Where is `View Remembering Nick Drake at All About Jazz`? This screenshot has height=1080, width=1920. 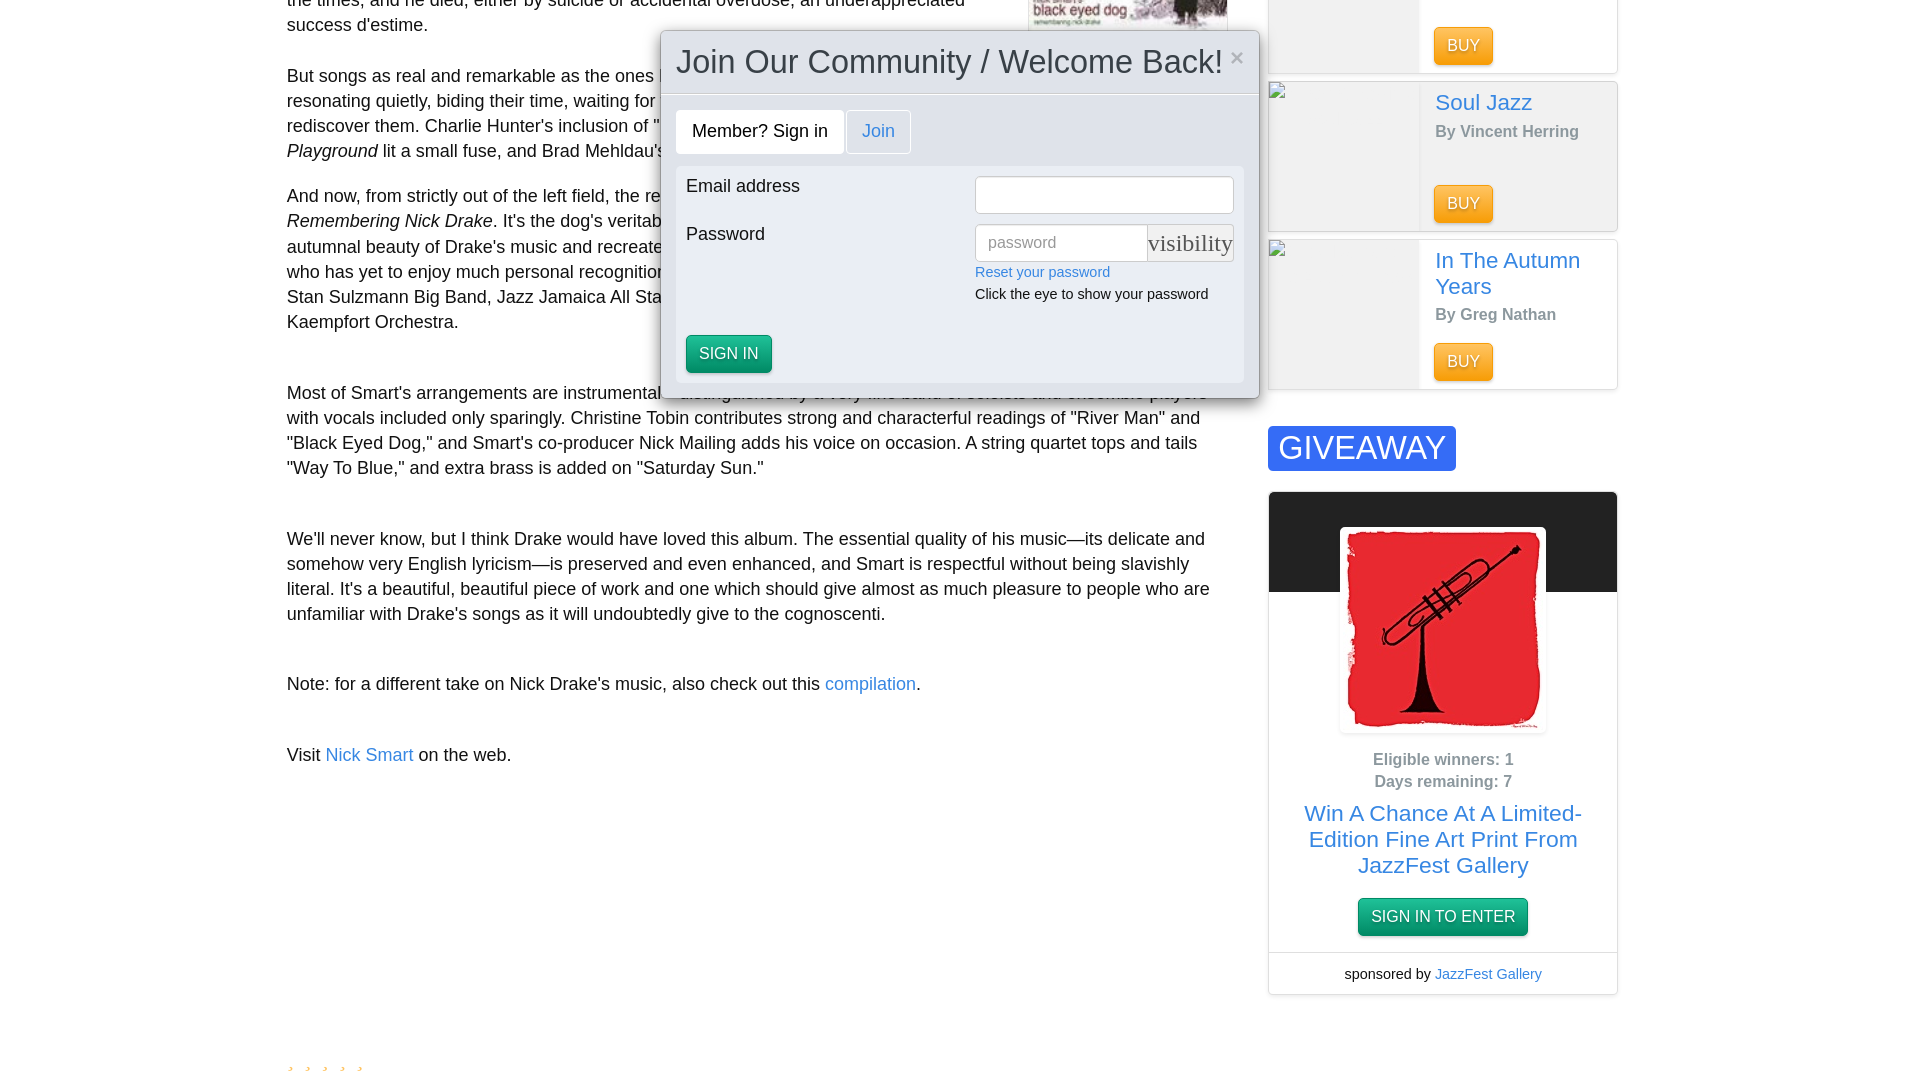 View Remembering Nick Drake at All About Jazz is located at coordinates (1128, 18).